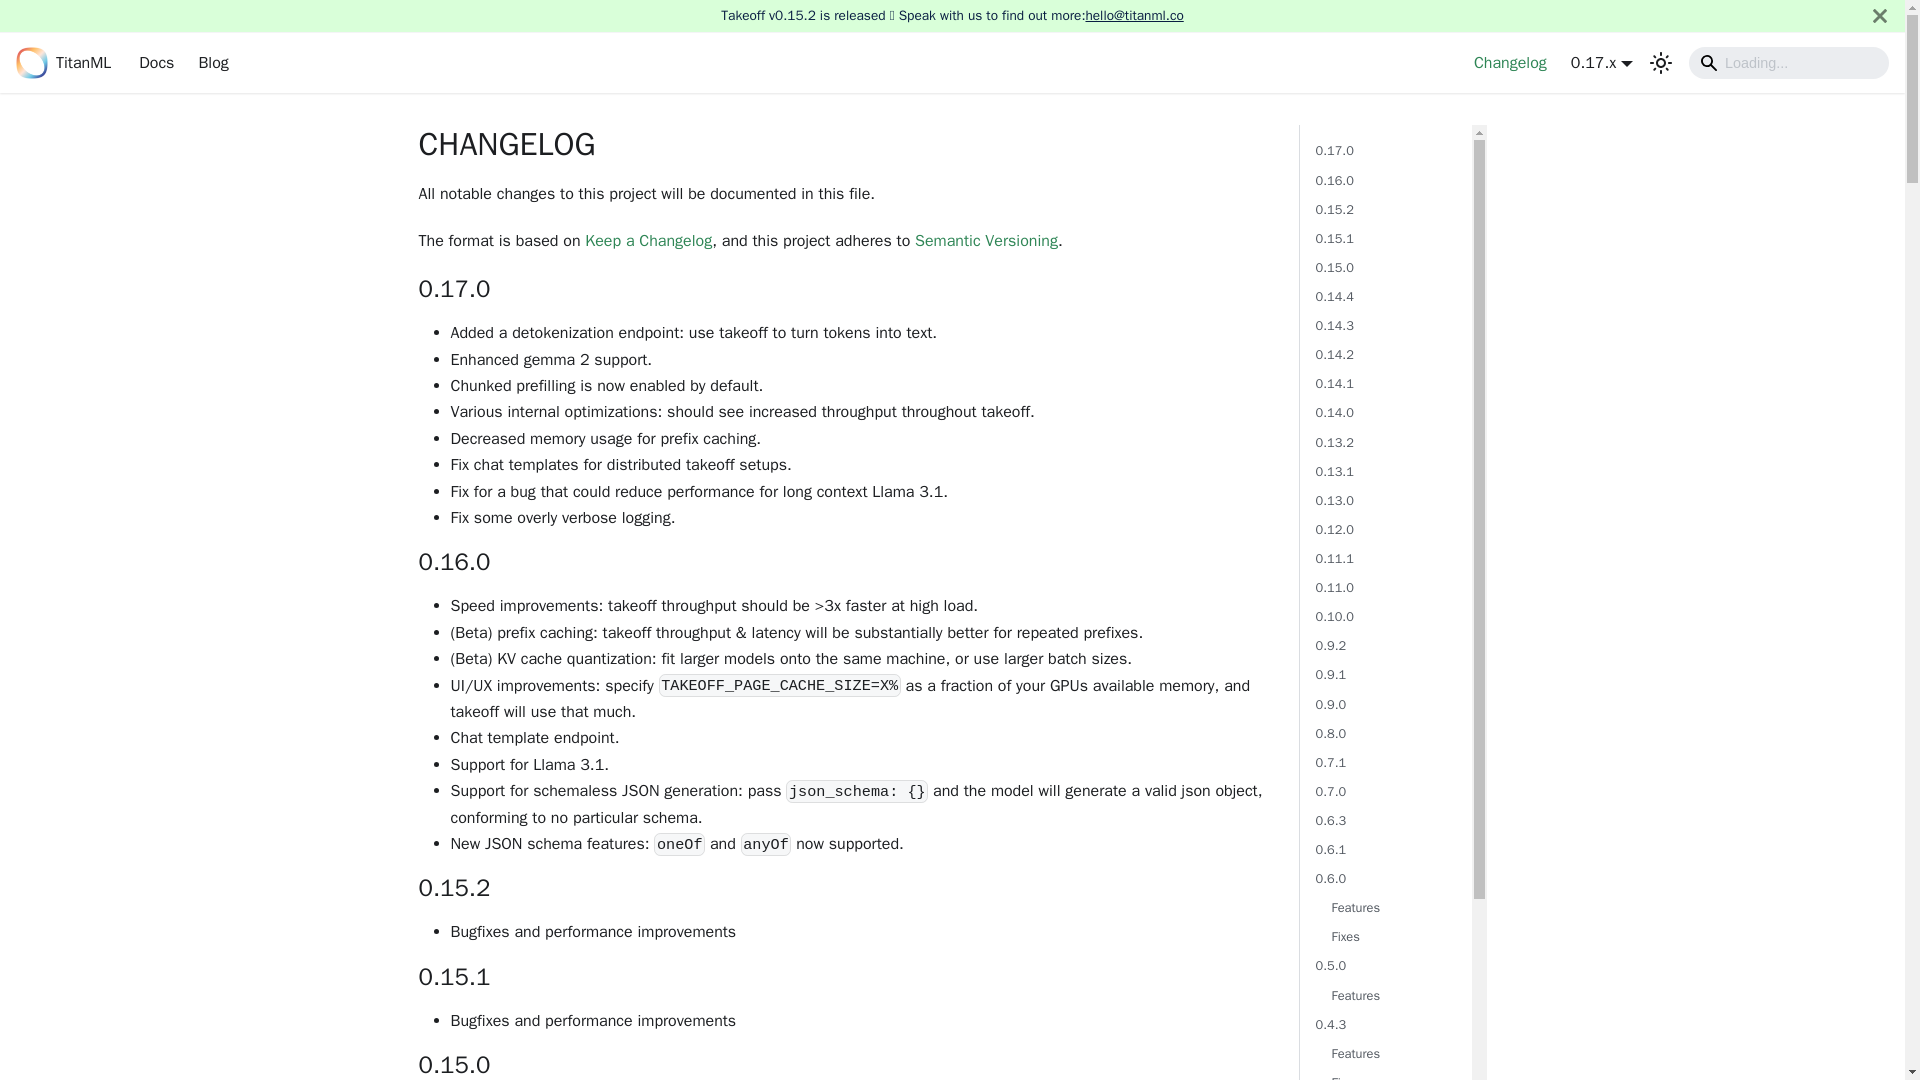 Image resolution: width=1920 pixels, height=1080 pixels. What do you see at coordinates (1510, 62) in the screenshot?
I see `Changelog` at bounding box center [1510, 62].